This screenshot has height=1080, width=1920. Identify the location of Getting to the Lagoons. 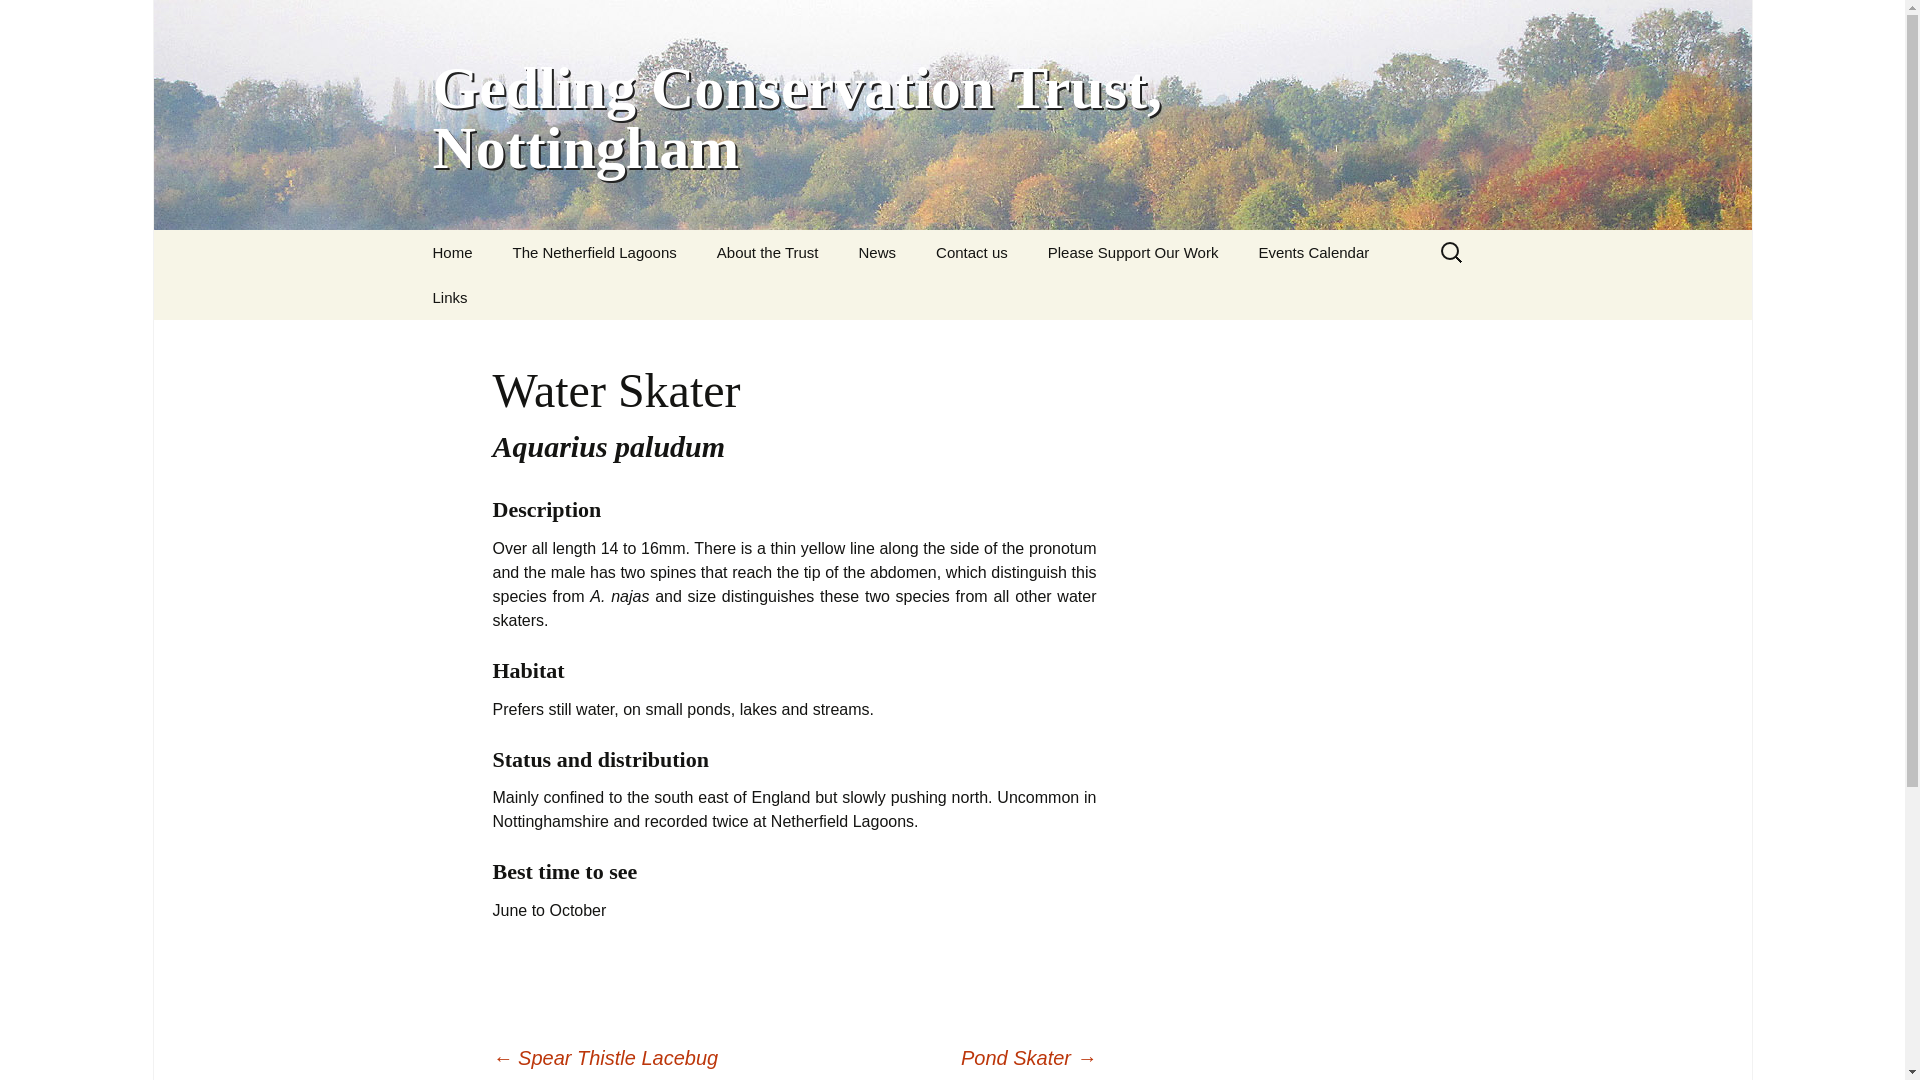
(593, 297).